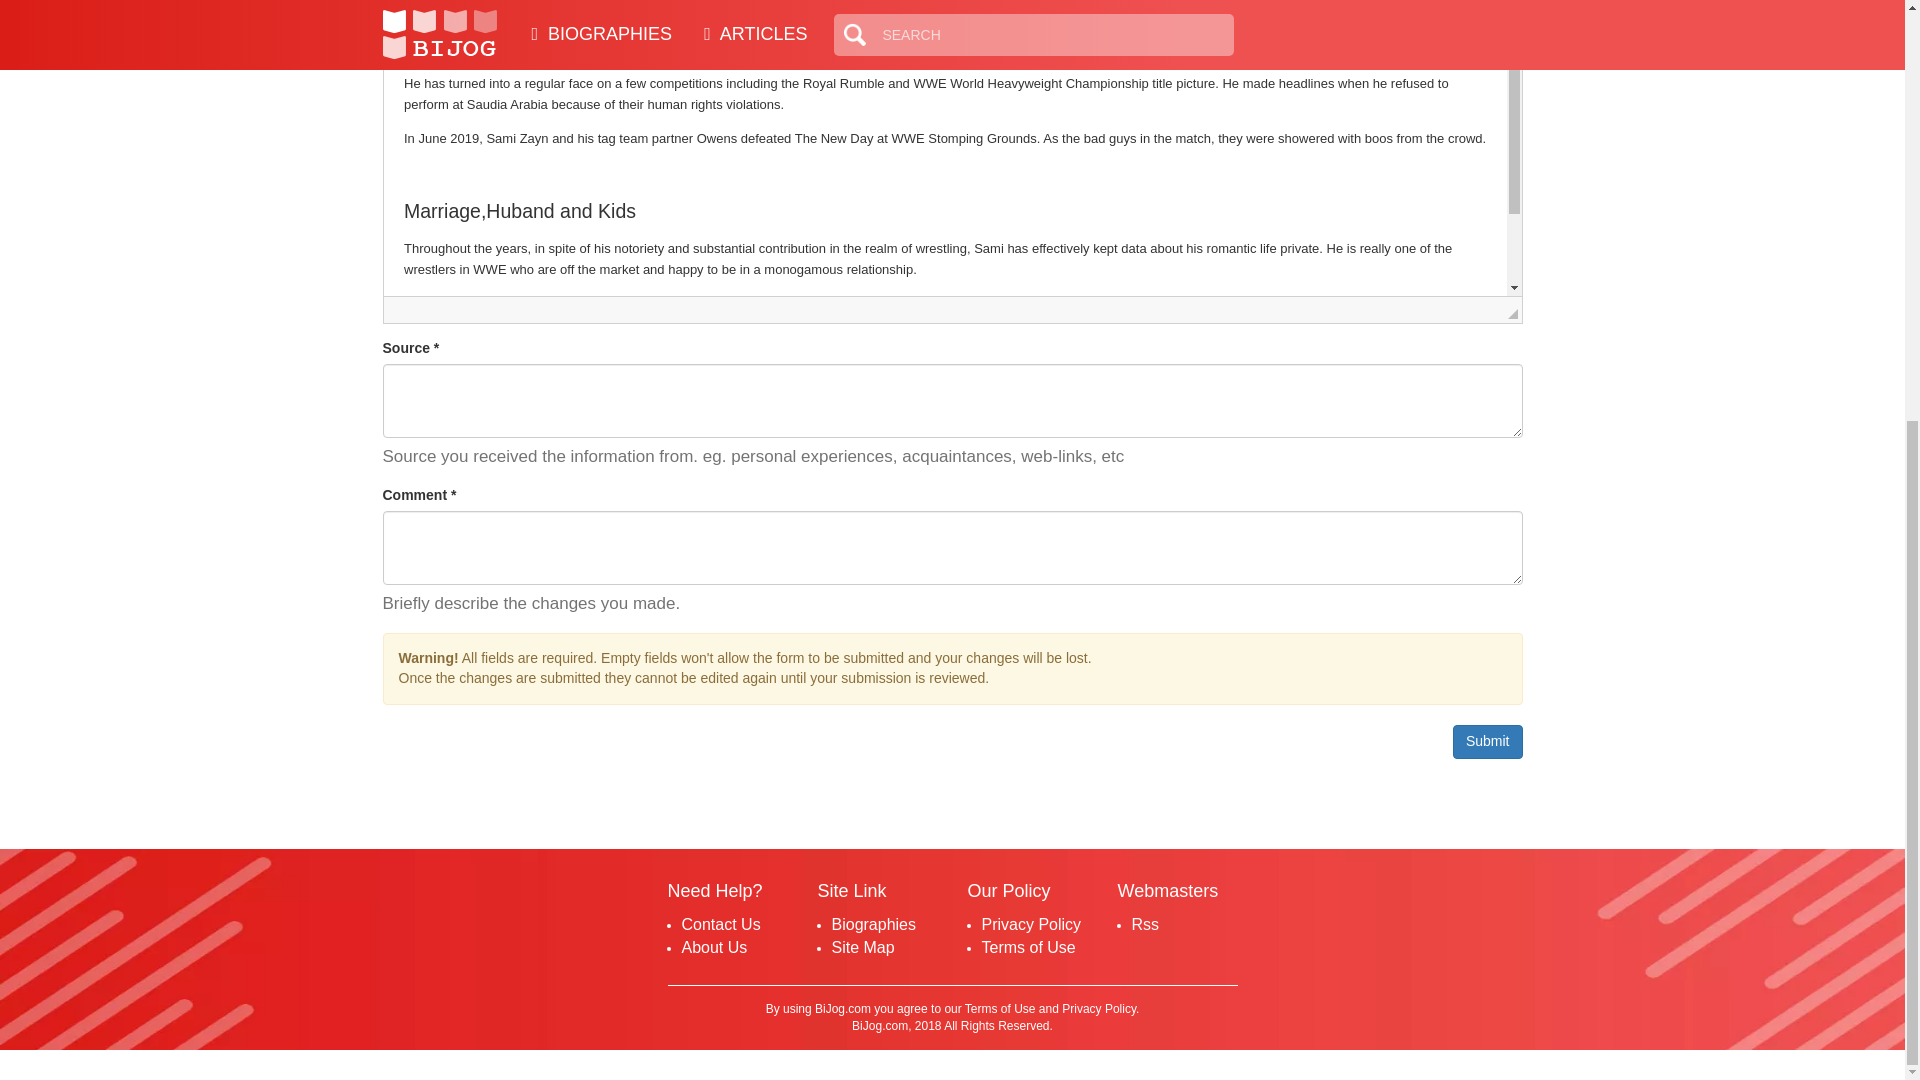 The image size is (1920, 1080). I want to click on Biographies, so click(874, 924).